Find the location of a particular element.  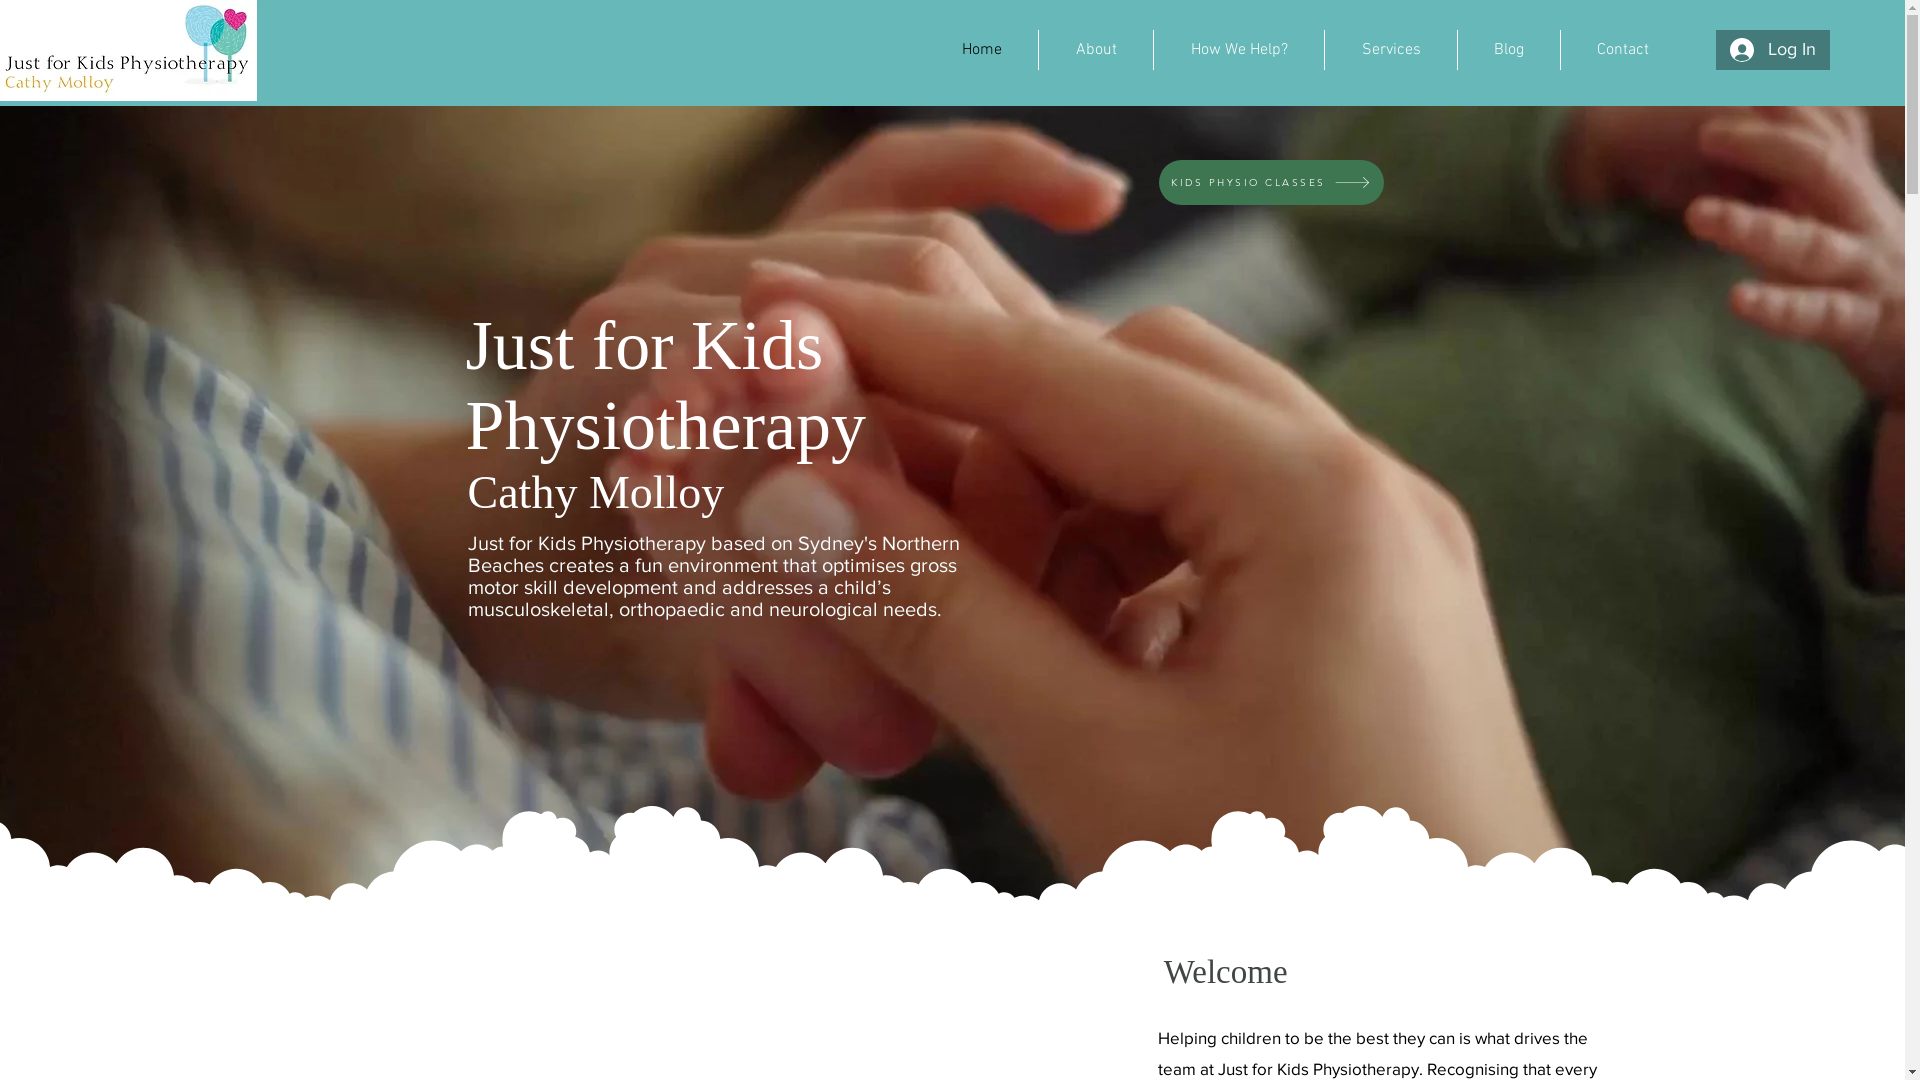

Blog is located at coordinates (1509, 50).